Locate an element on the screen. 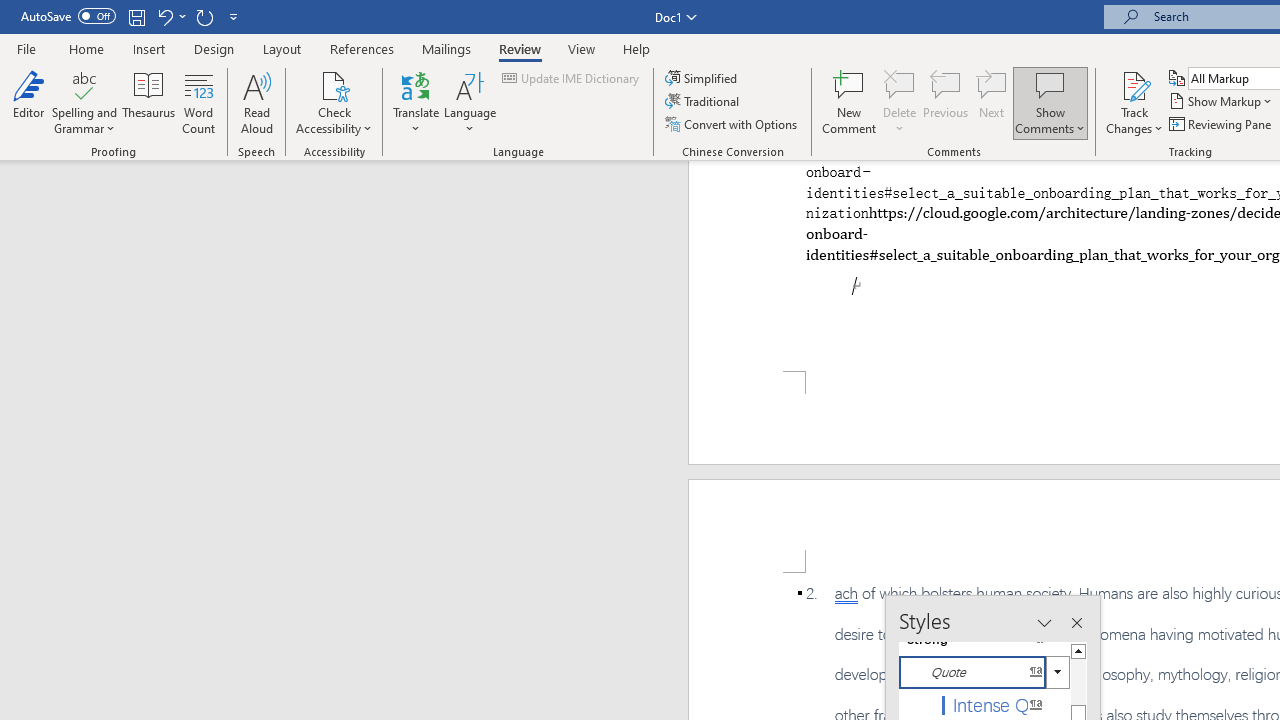  Traditional is located at coordinates (704, 102).